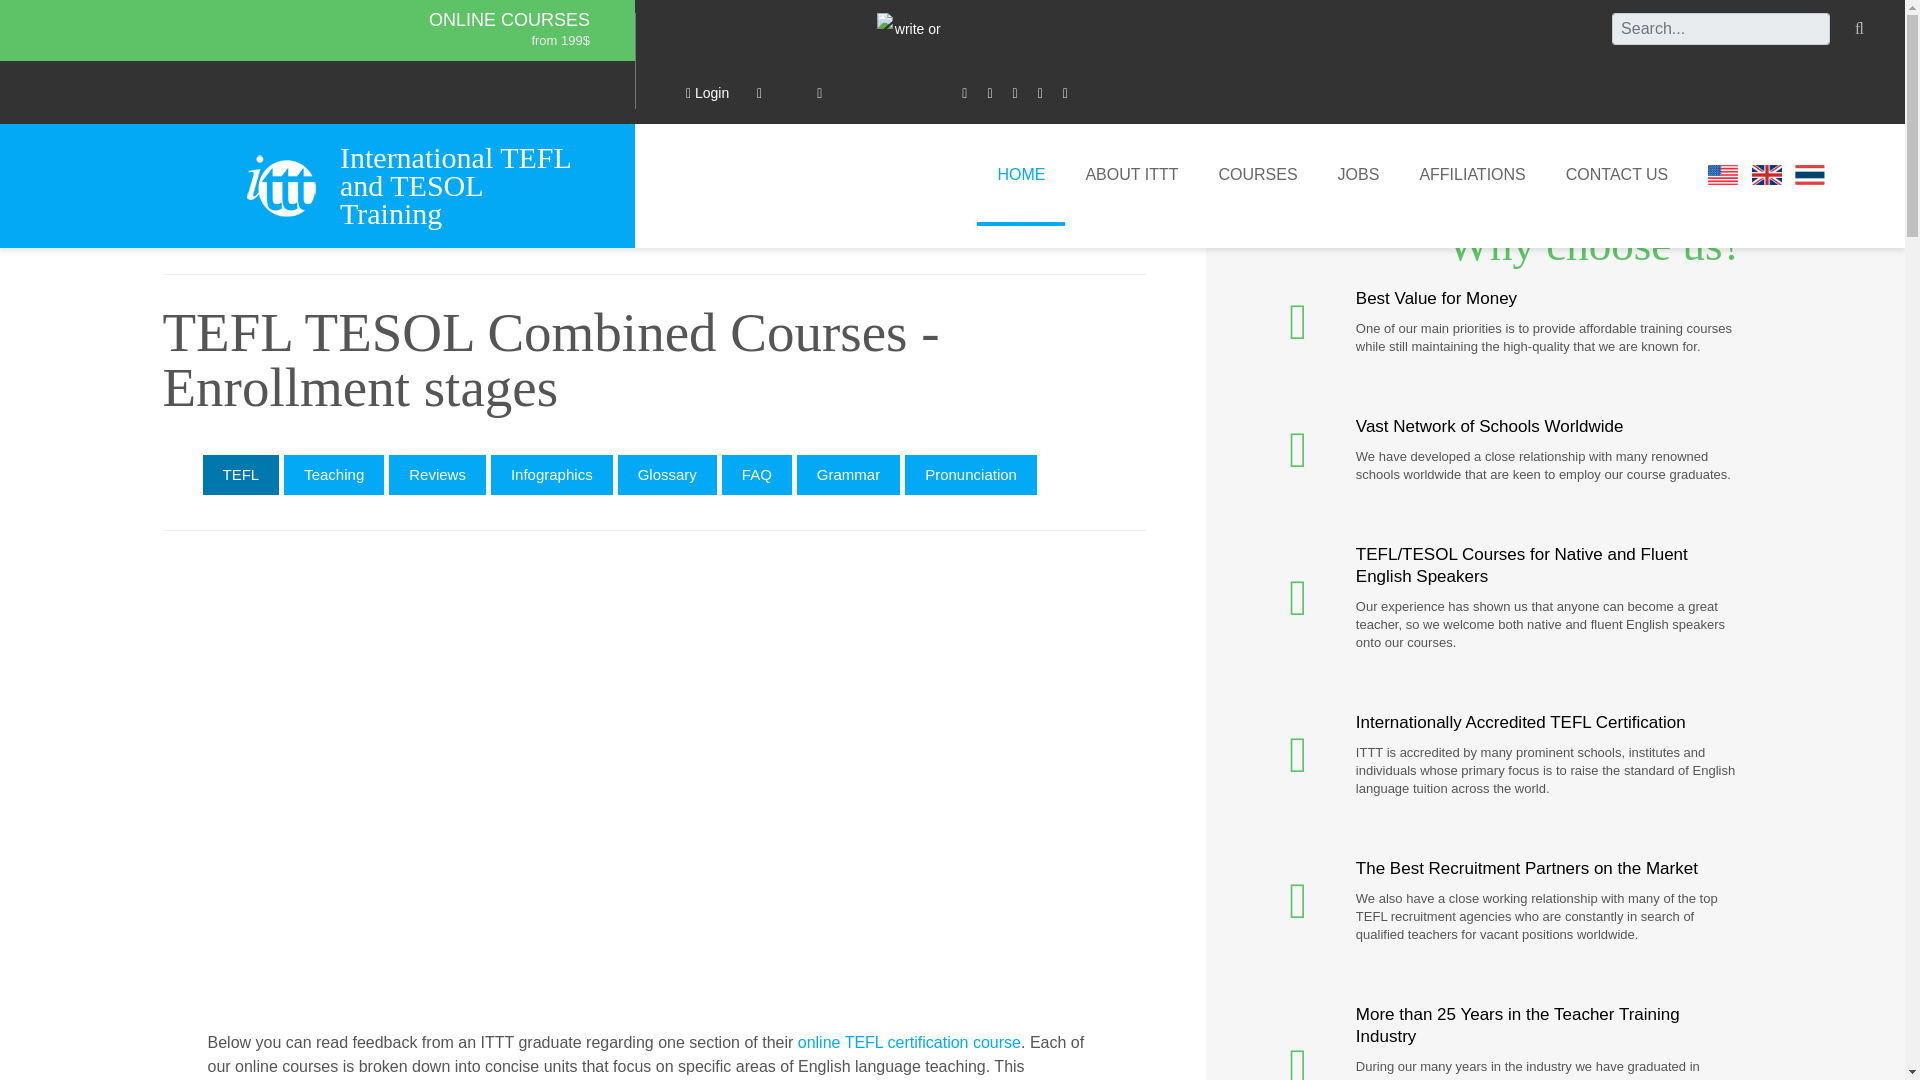  What do you see at coordinates (1810, 174) in the screenshot?
I see `Thailand Office` at bounding box center [1810, 174].